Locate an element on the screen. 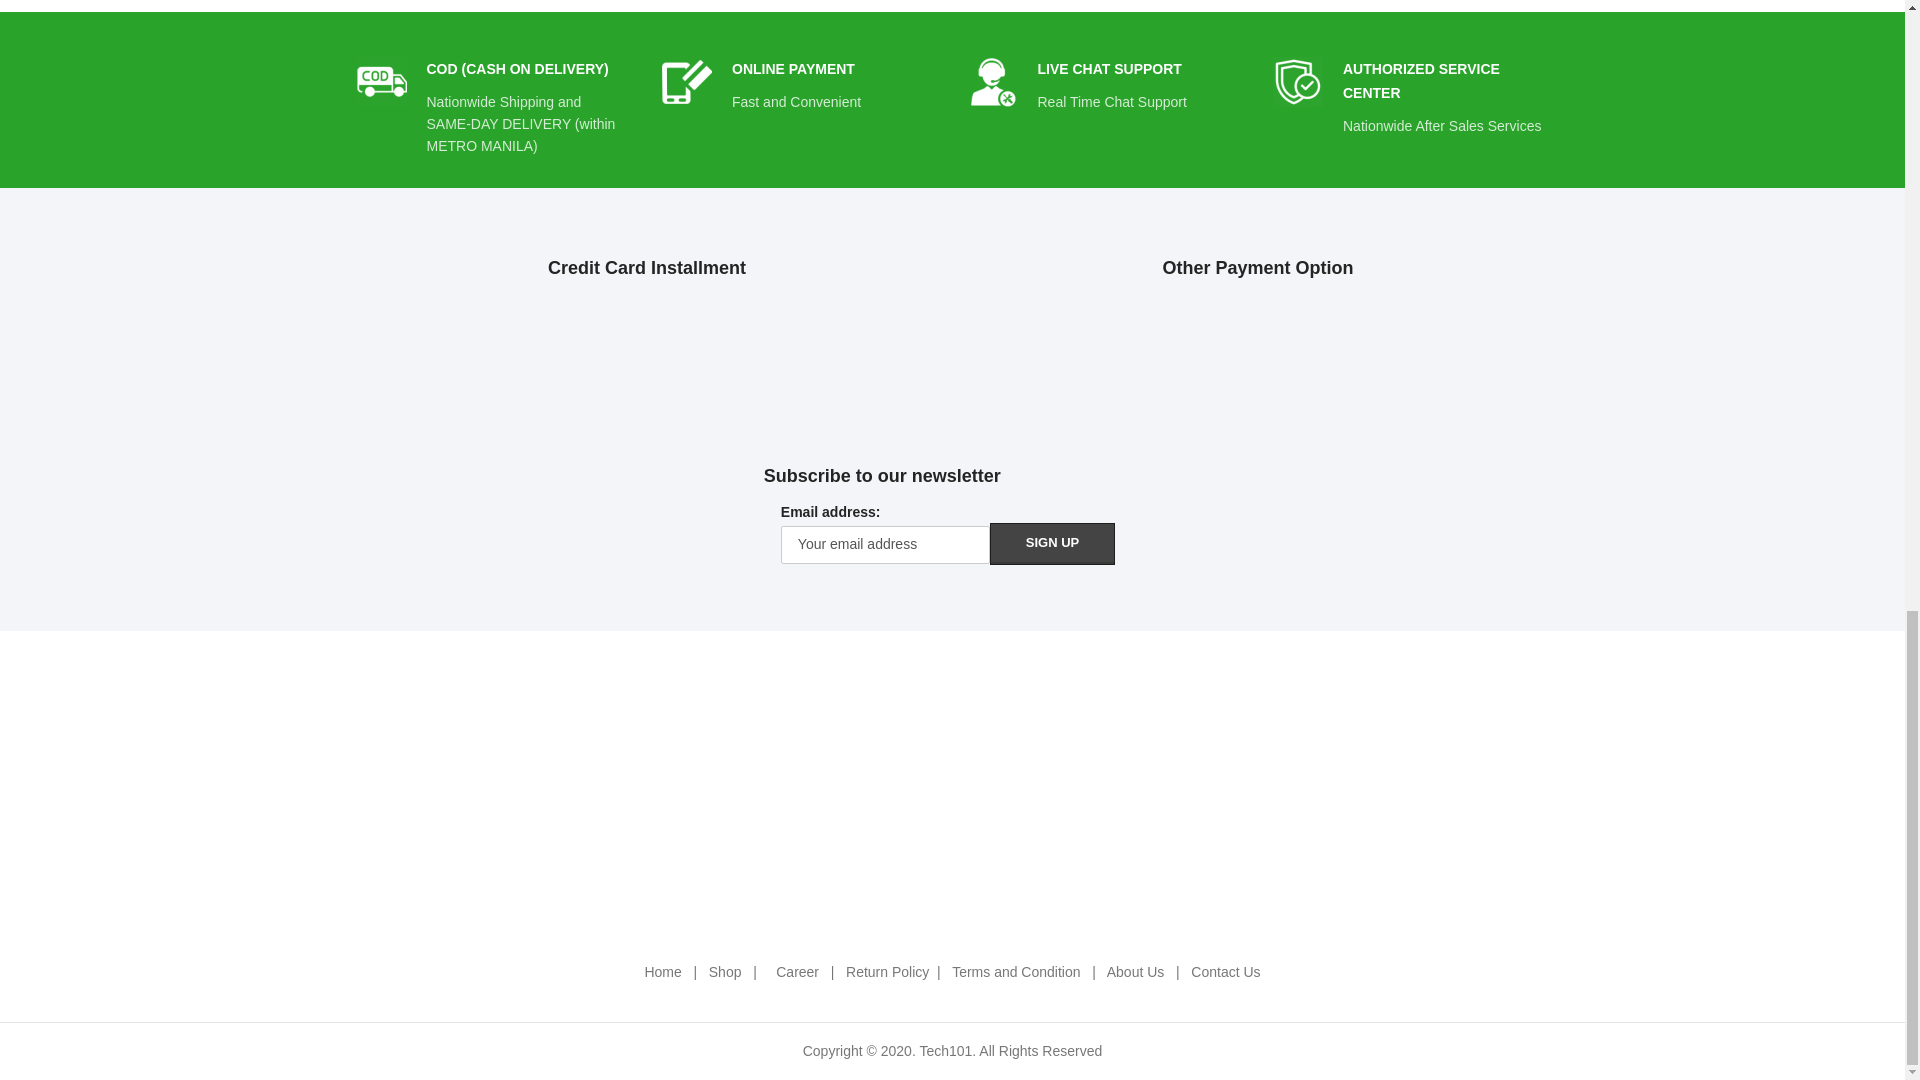 This screenshot has width=1920, height=1080. 77 is located at coordinates (1297, 82).